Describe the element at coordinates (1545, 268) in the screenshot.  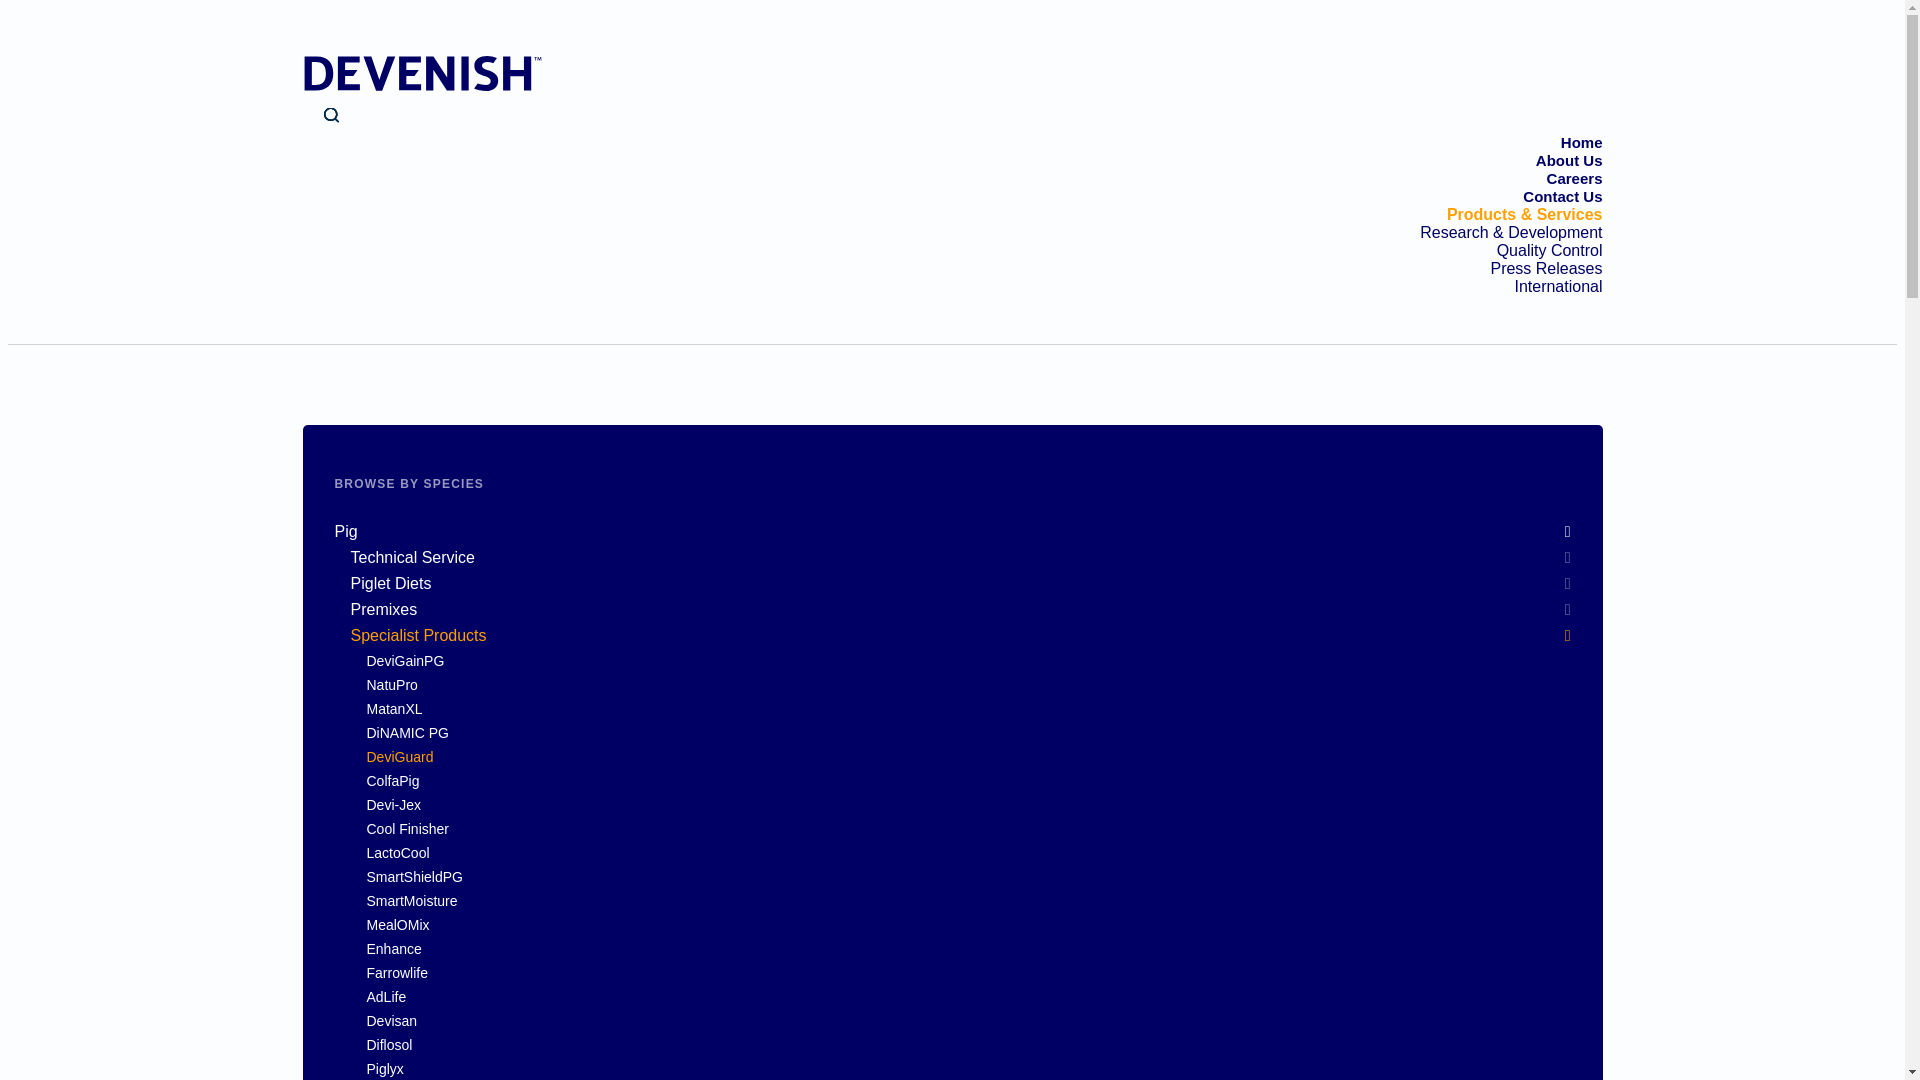
I see `Press Releases` at that location.